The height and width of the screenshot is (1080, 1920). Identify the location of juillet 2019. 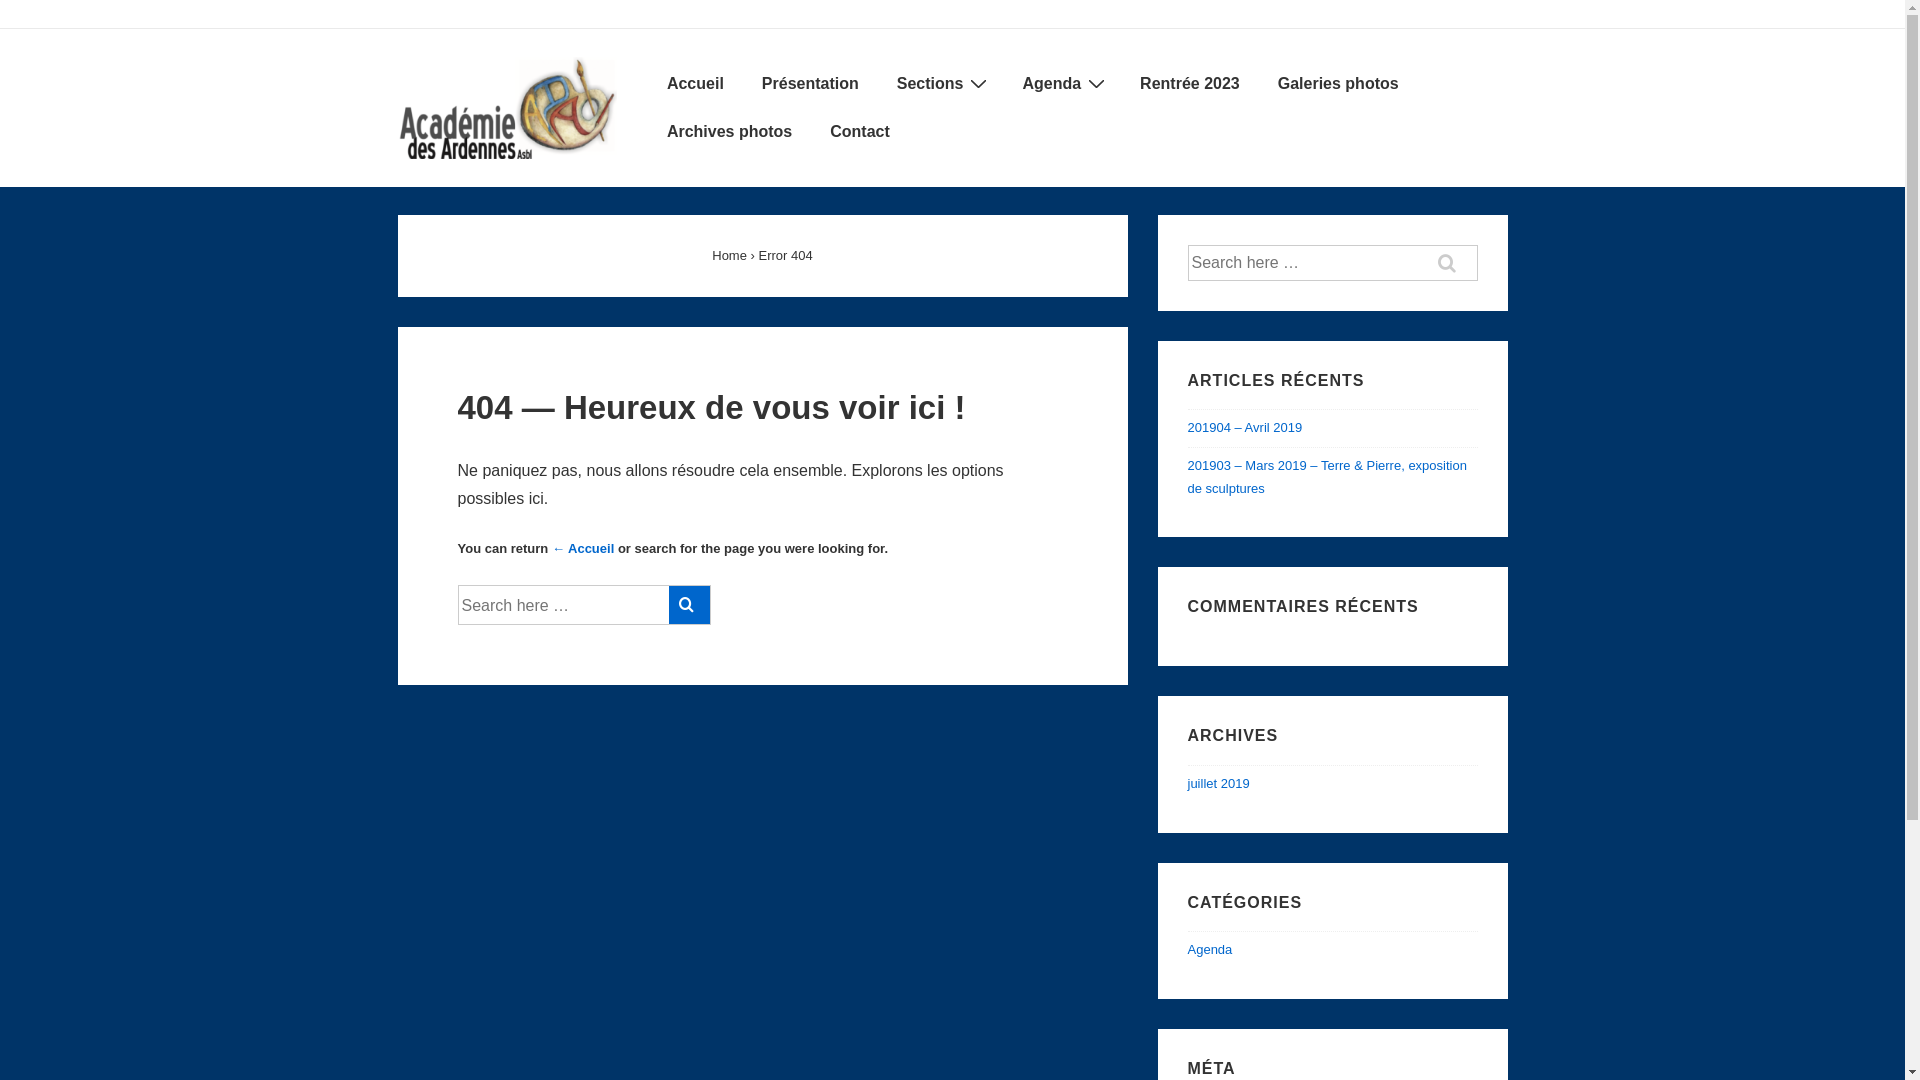
(1219, 784).